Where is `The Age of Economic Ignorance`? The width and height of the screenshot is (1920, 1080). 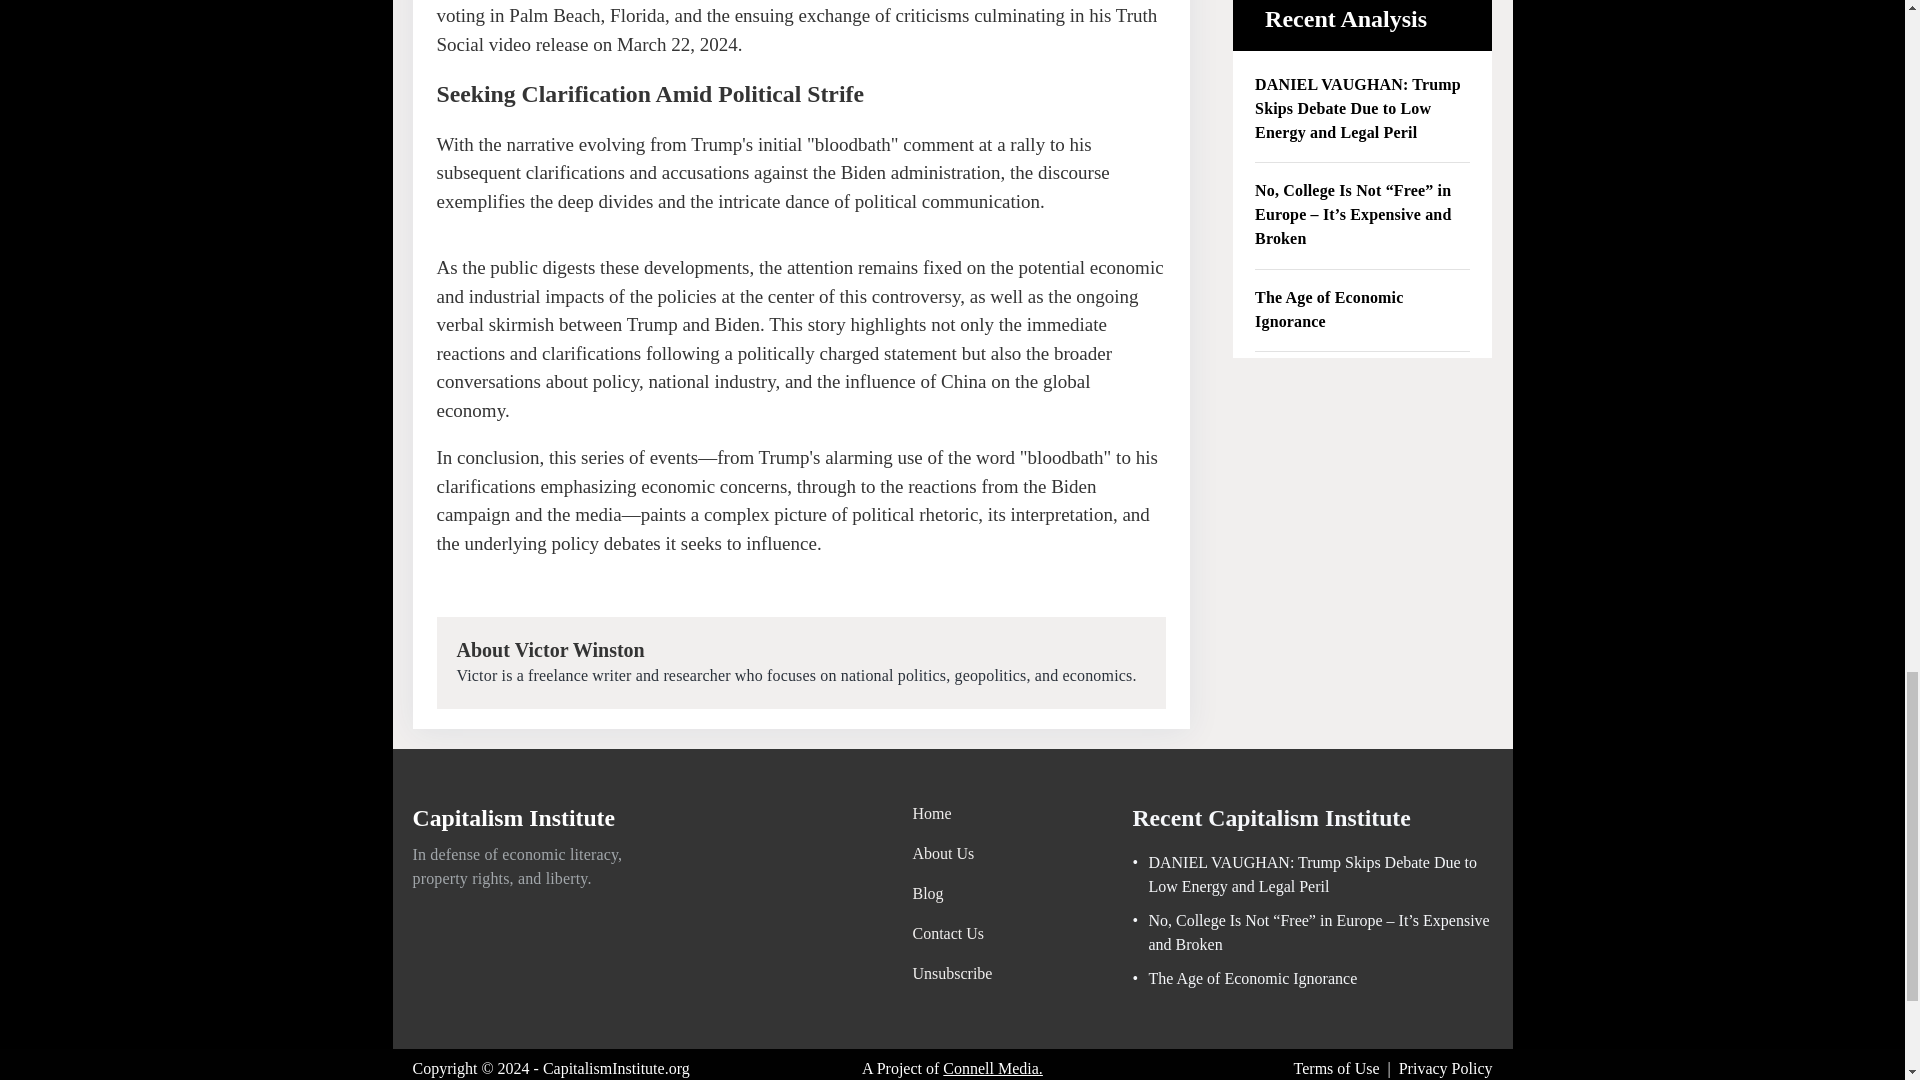
The Age of Economic Ignorance is located at coordinates (1244, 978).